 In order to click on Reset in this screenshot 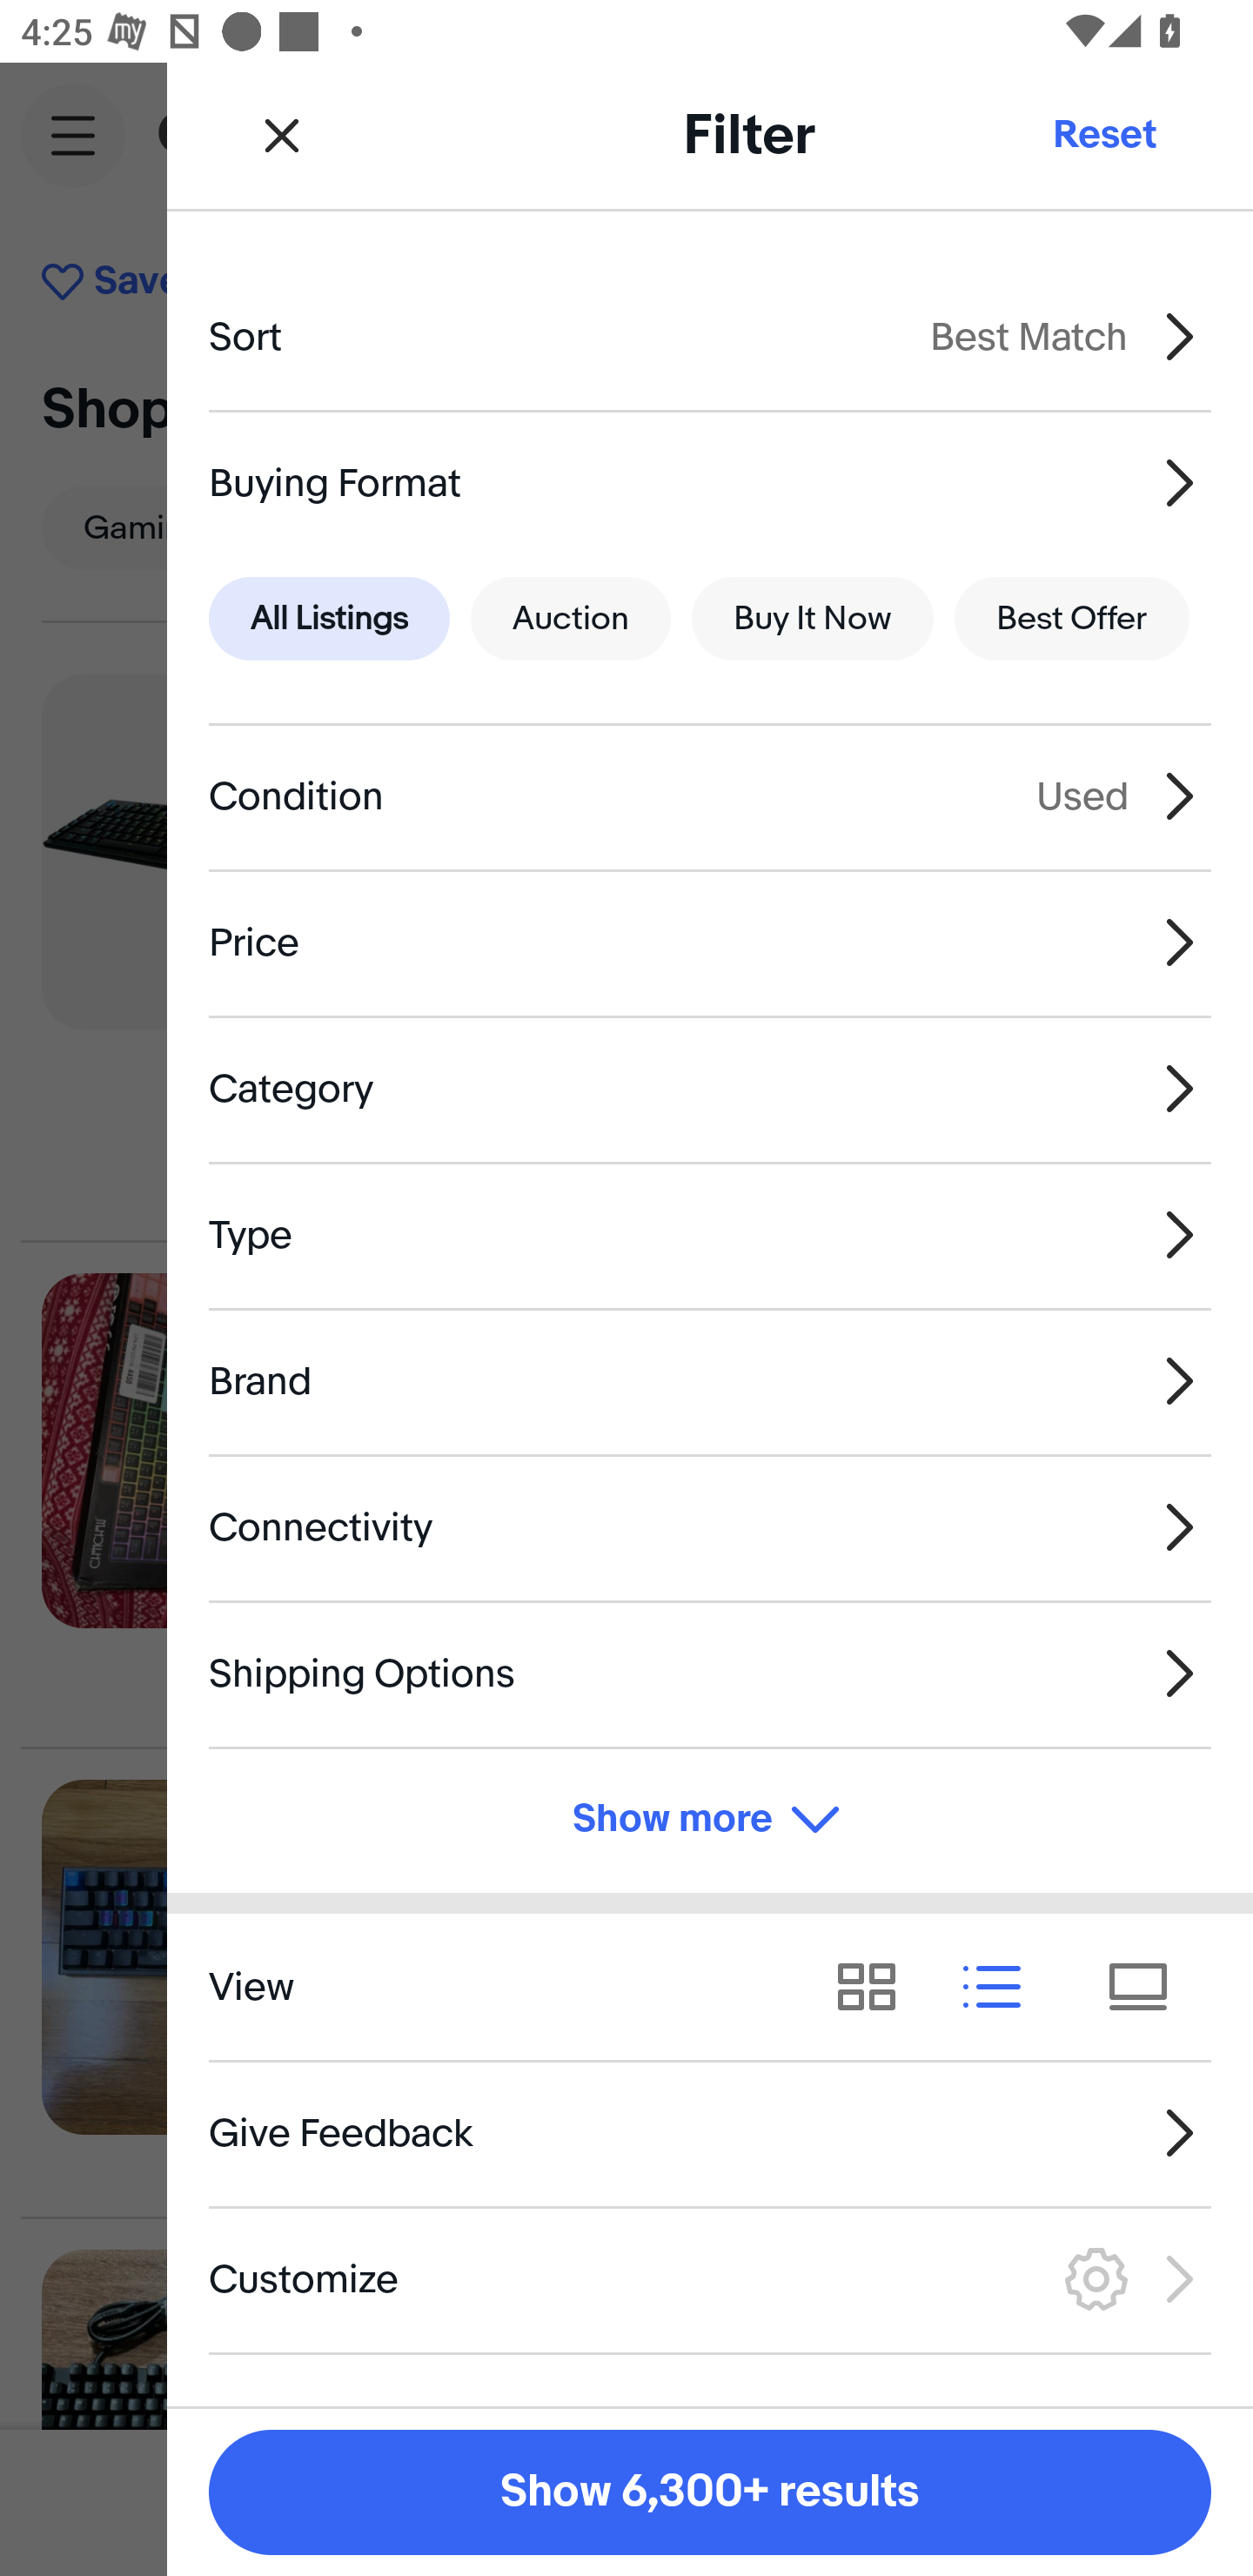, I will do `click(1103, 134)`.